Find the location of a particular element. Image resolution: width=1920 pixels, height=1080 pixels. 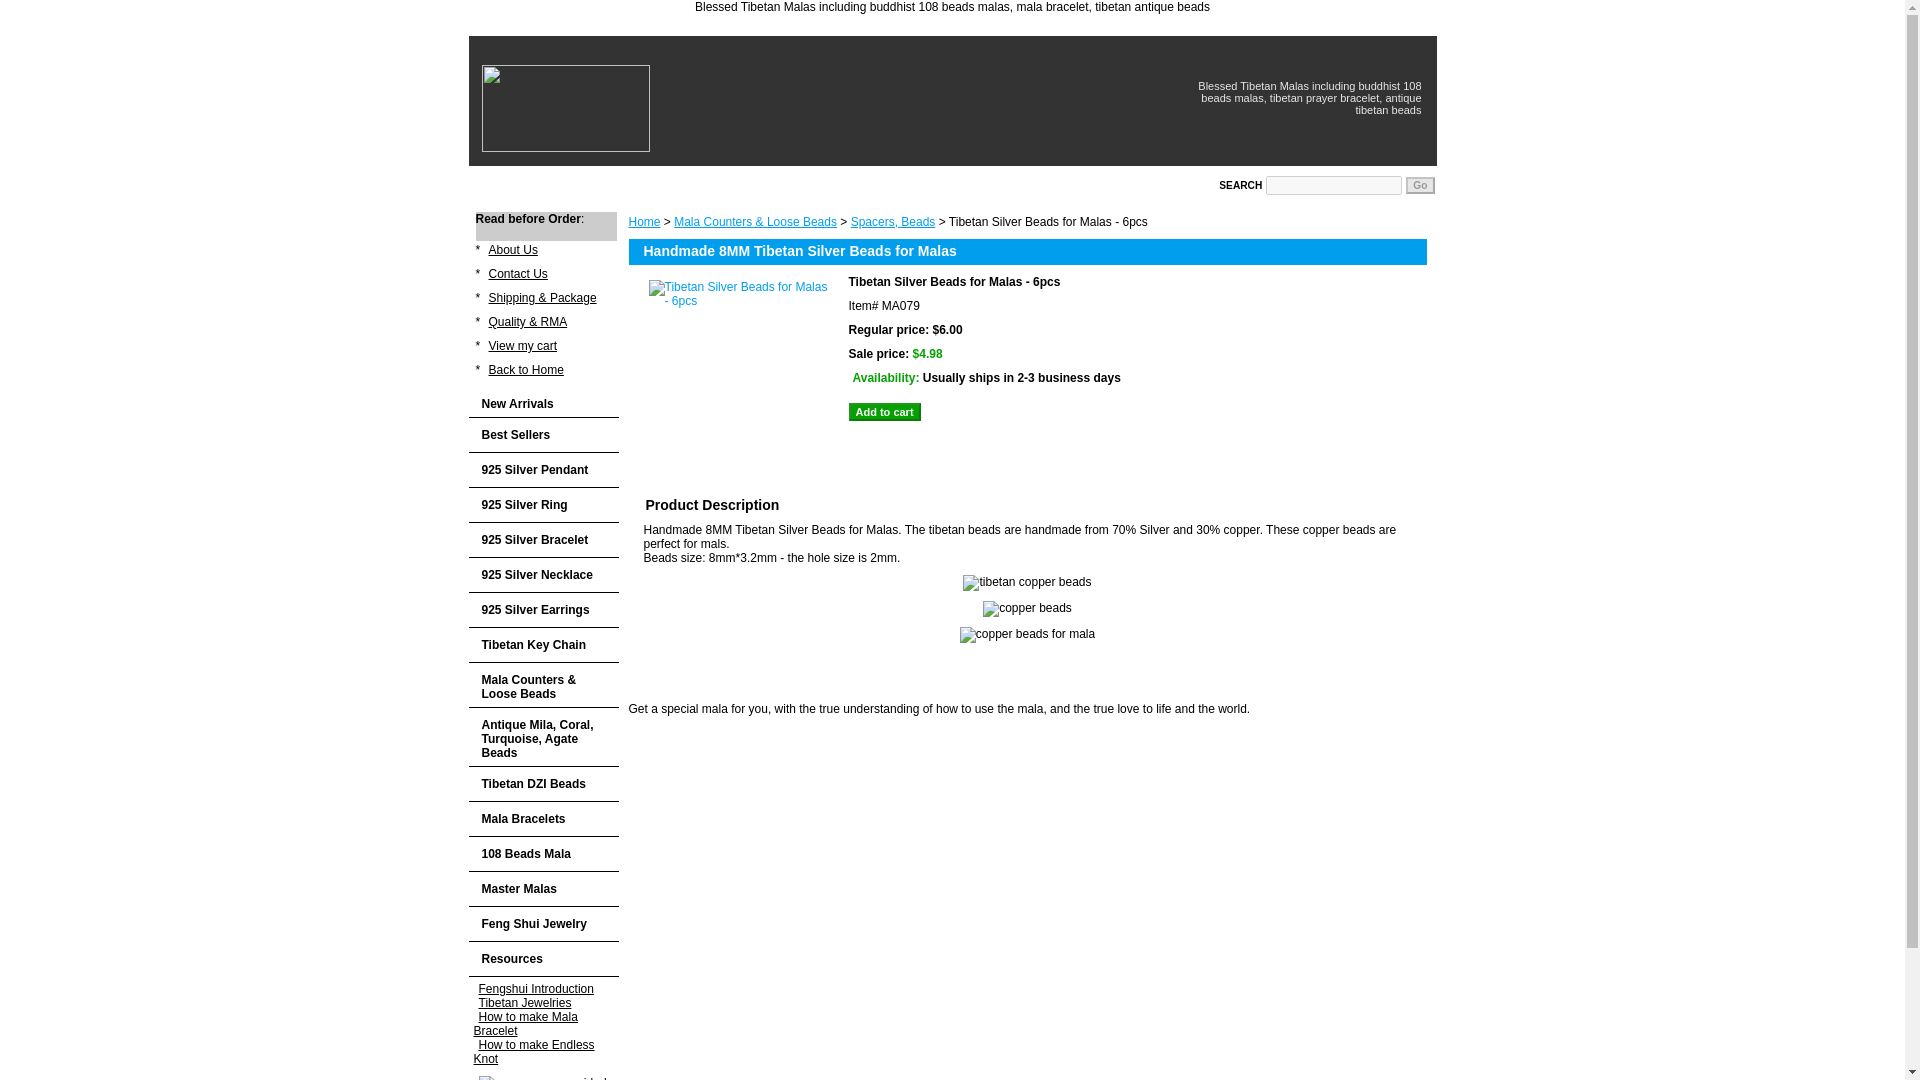

Best Sellers is located at coordinates (543, 434).